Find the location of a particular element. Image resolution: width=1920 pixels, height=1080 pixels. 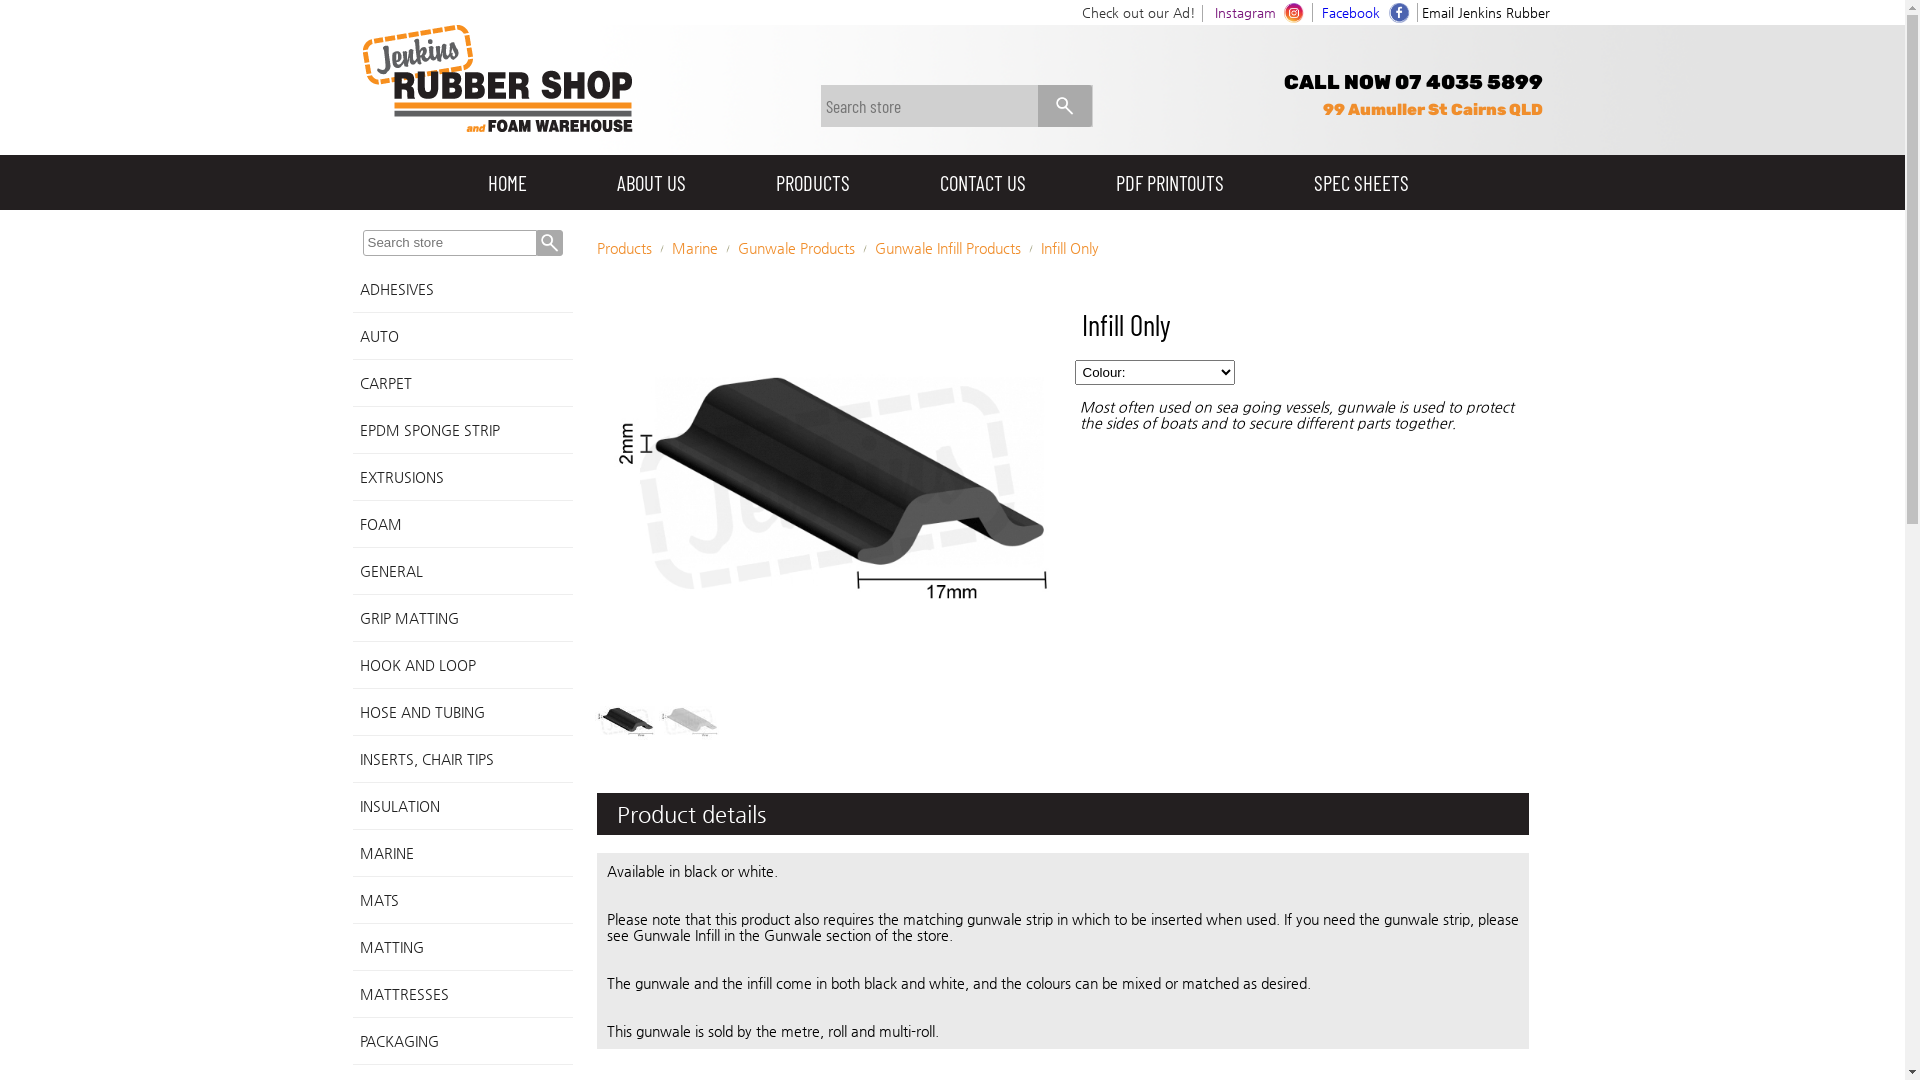

ADHESIVES is located at coordinates (462, 290).